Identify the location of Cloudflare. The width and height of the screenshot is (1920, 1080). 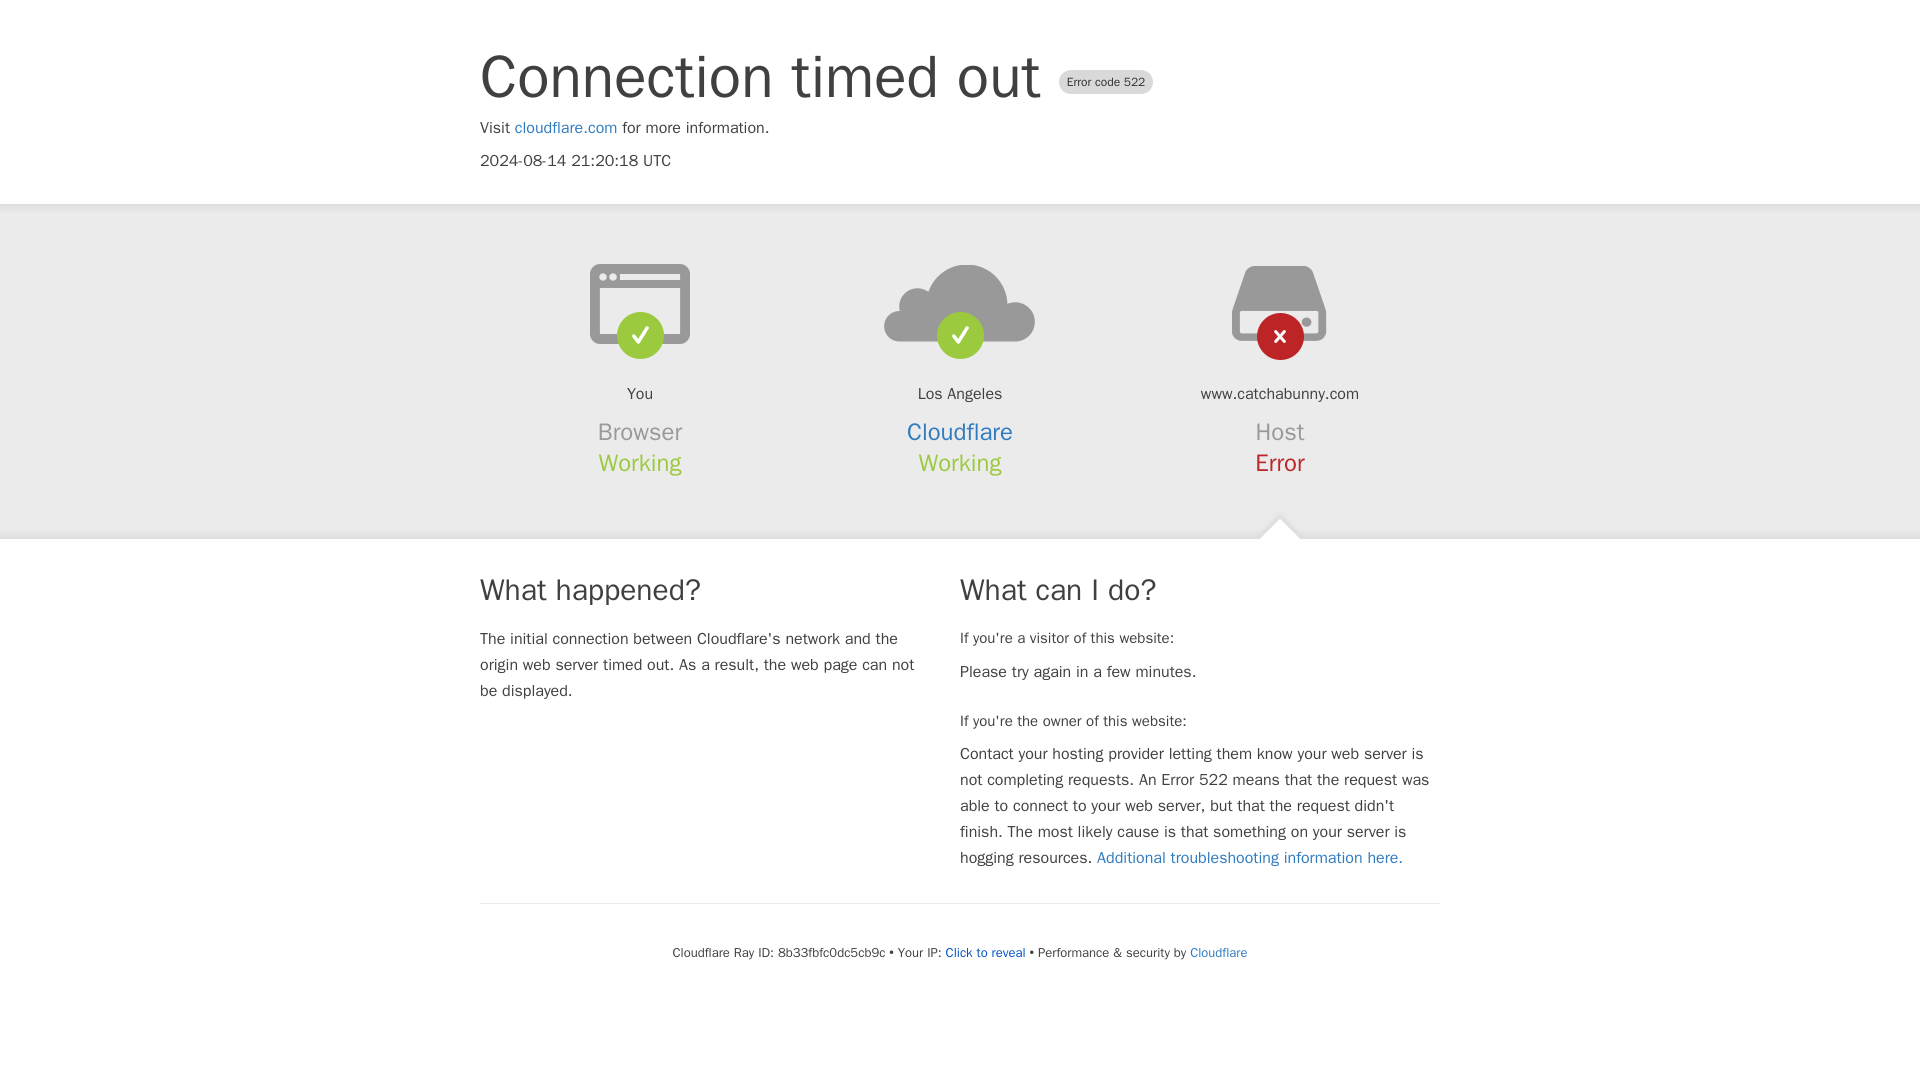
(960, 432).